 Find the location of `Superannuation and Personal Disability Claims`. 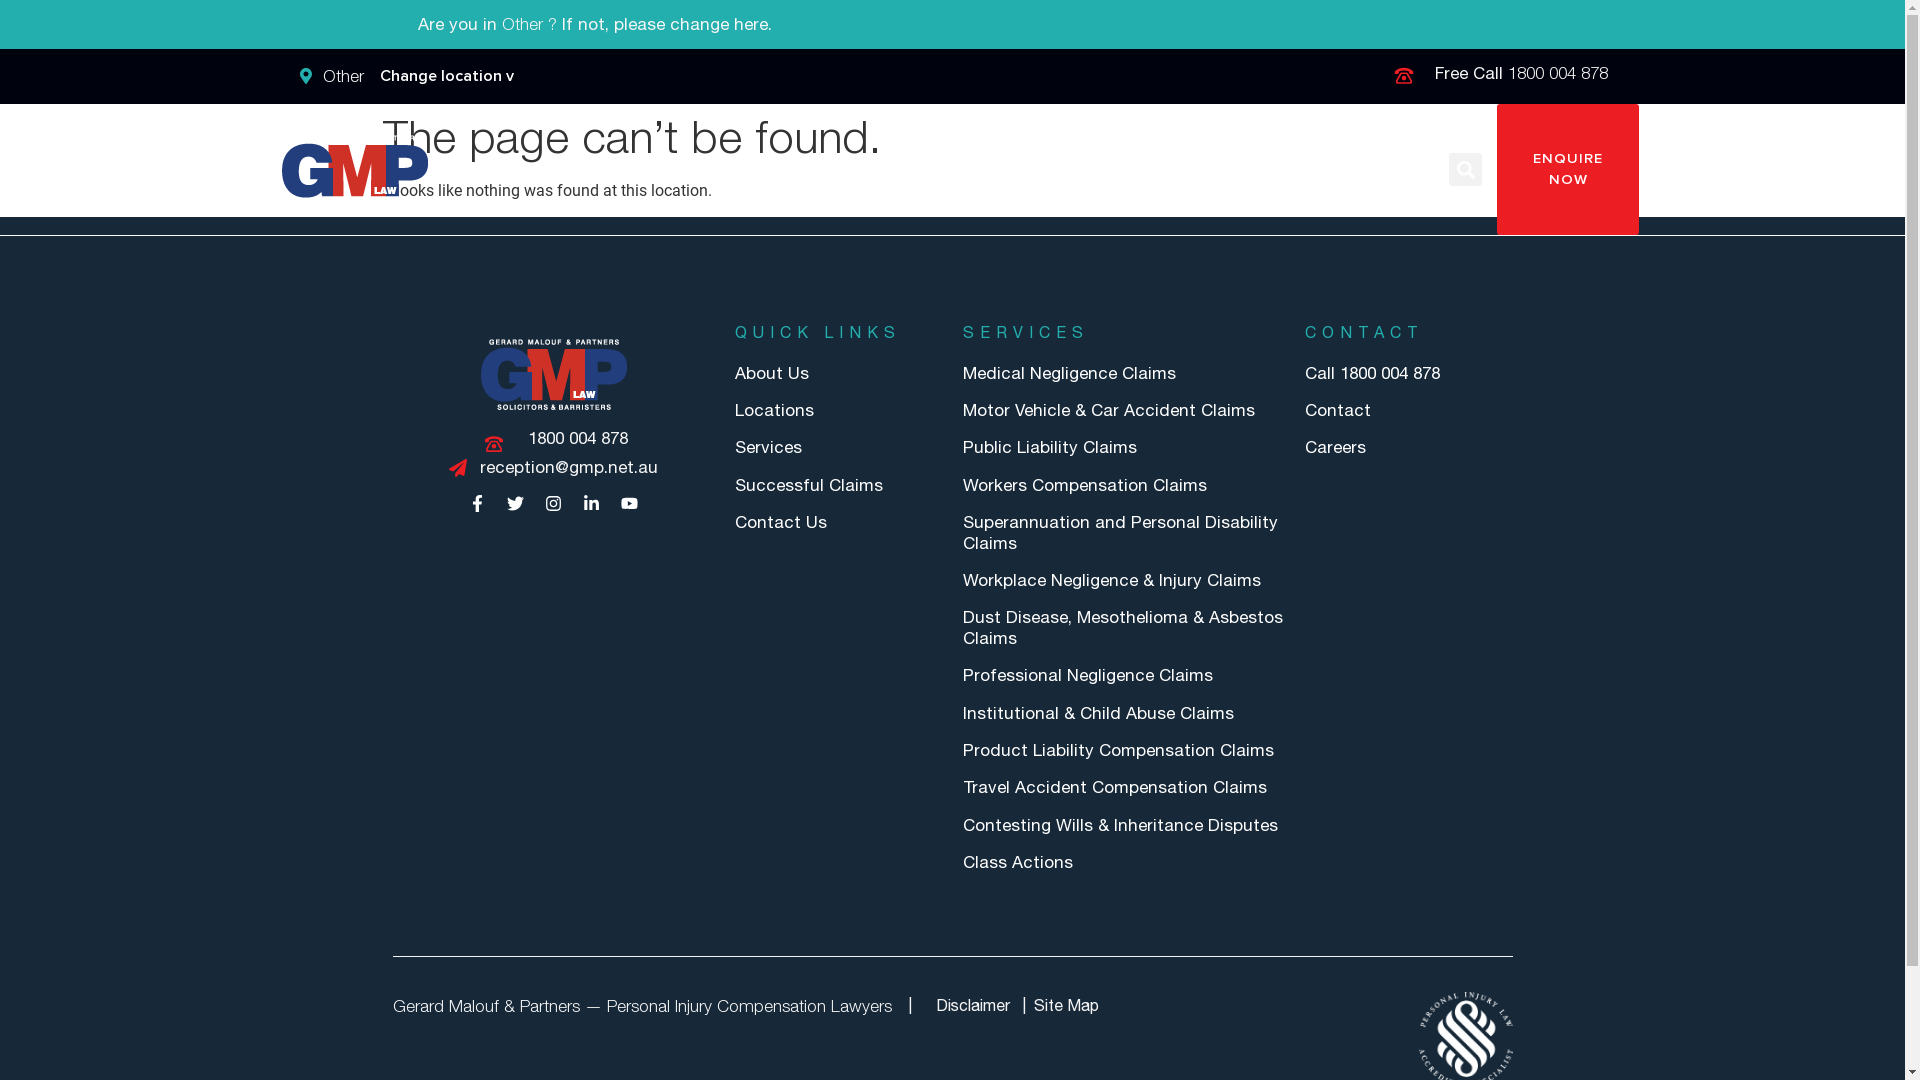

Superannuation and Personal Disability Claims is located at coordinates (1123, 532).